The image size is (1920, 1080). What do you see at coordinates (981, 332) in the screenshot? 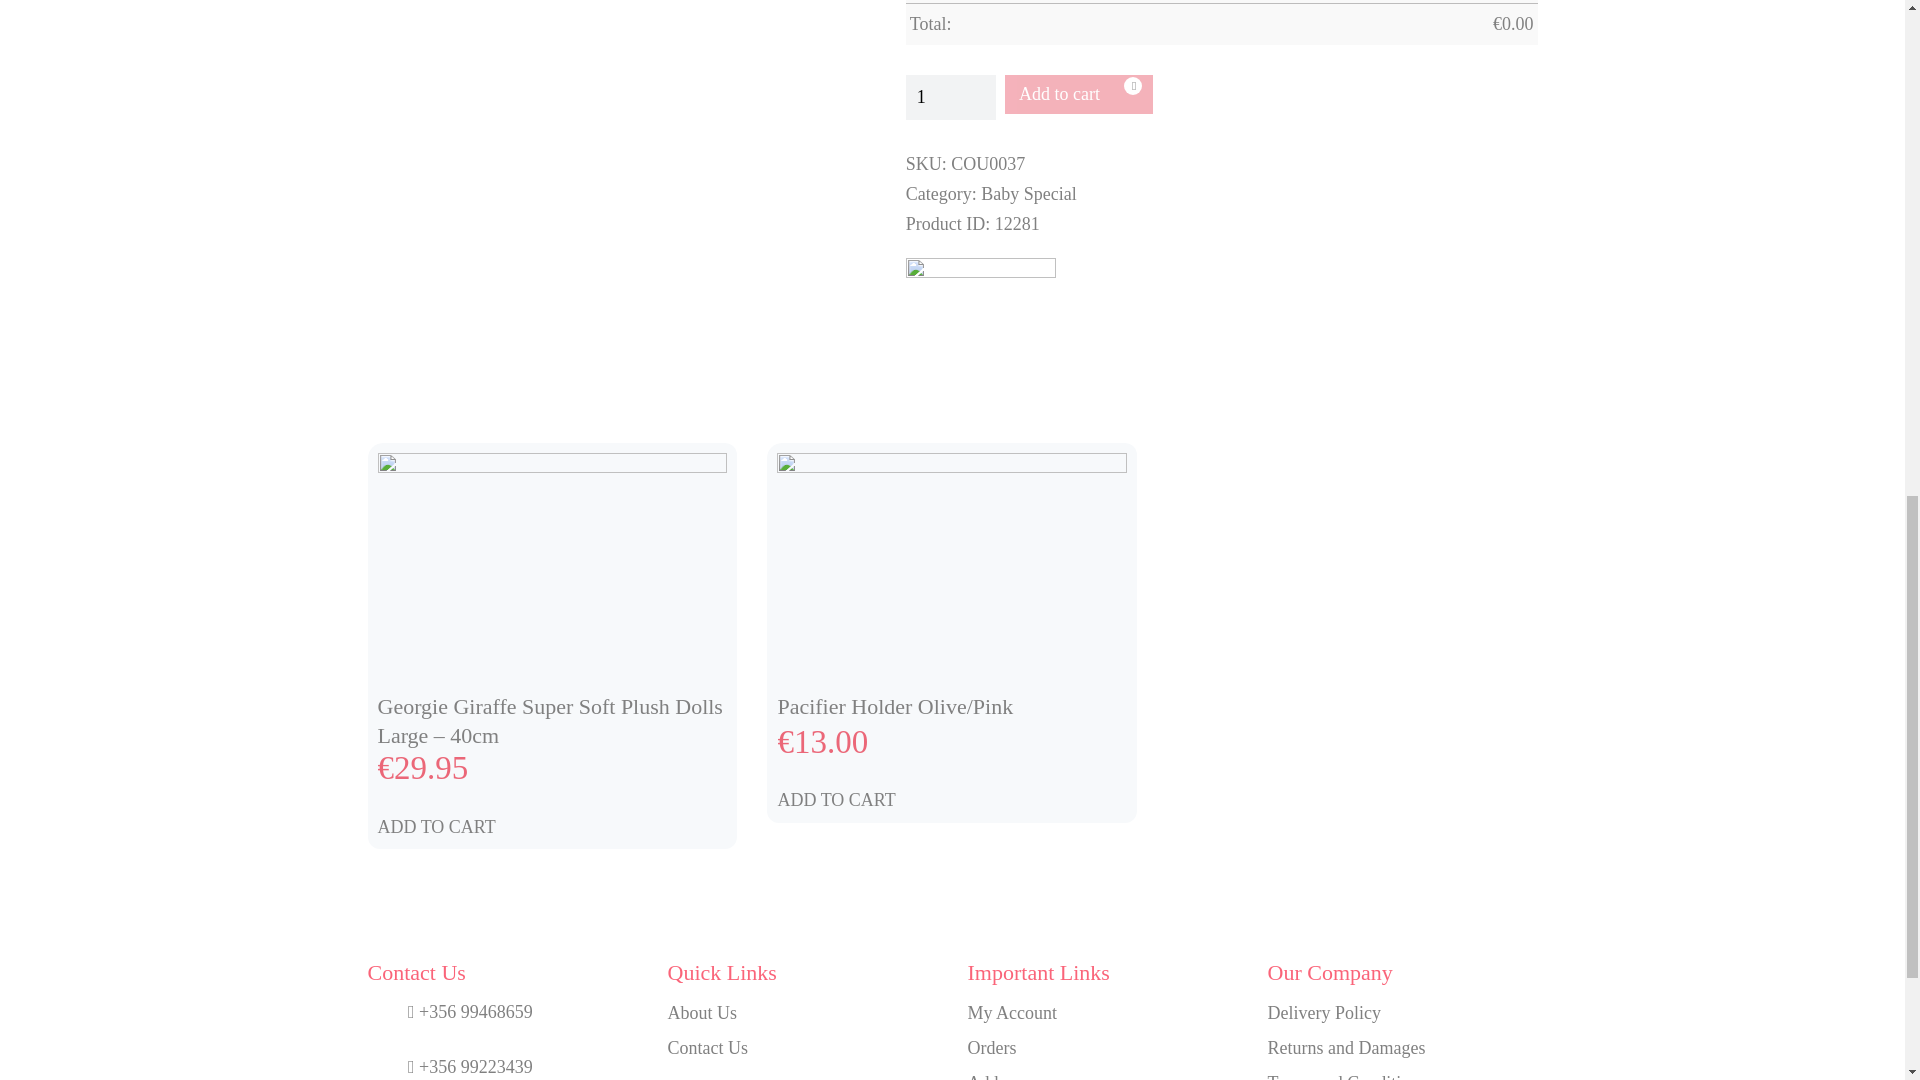
I see `L'Oiseau Bateau` at bounding box center [981, 332].